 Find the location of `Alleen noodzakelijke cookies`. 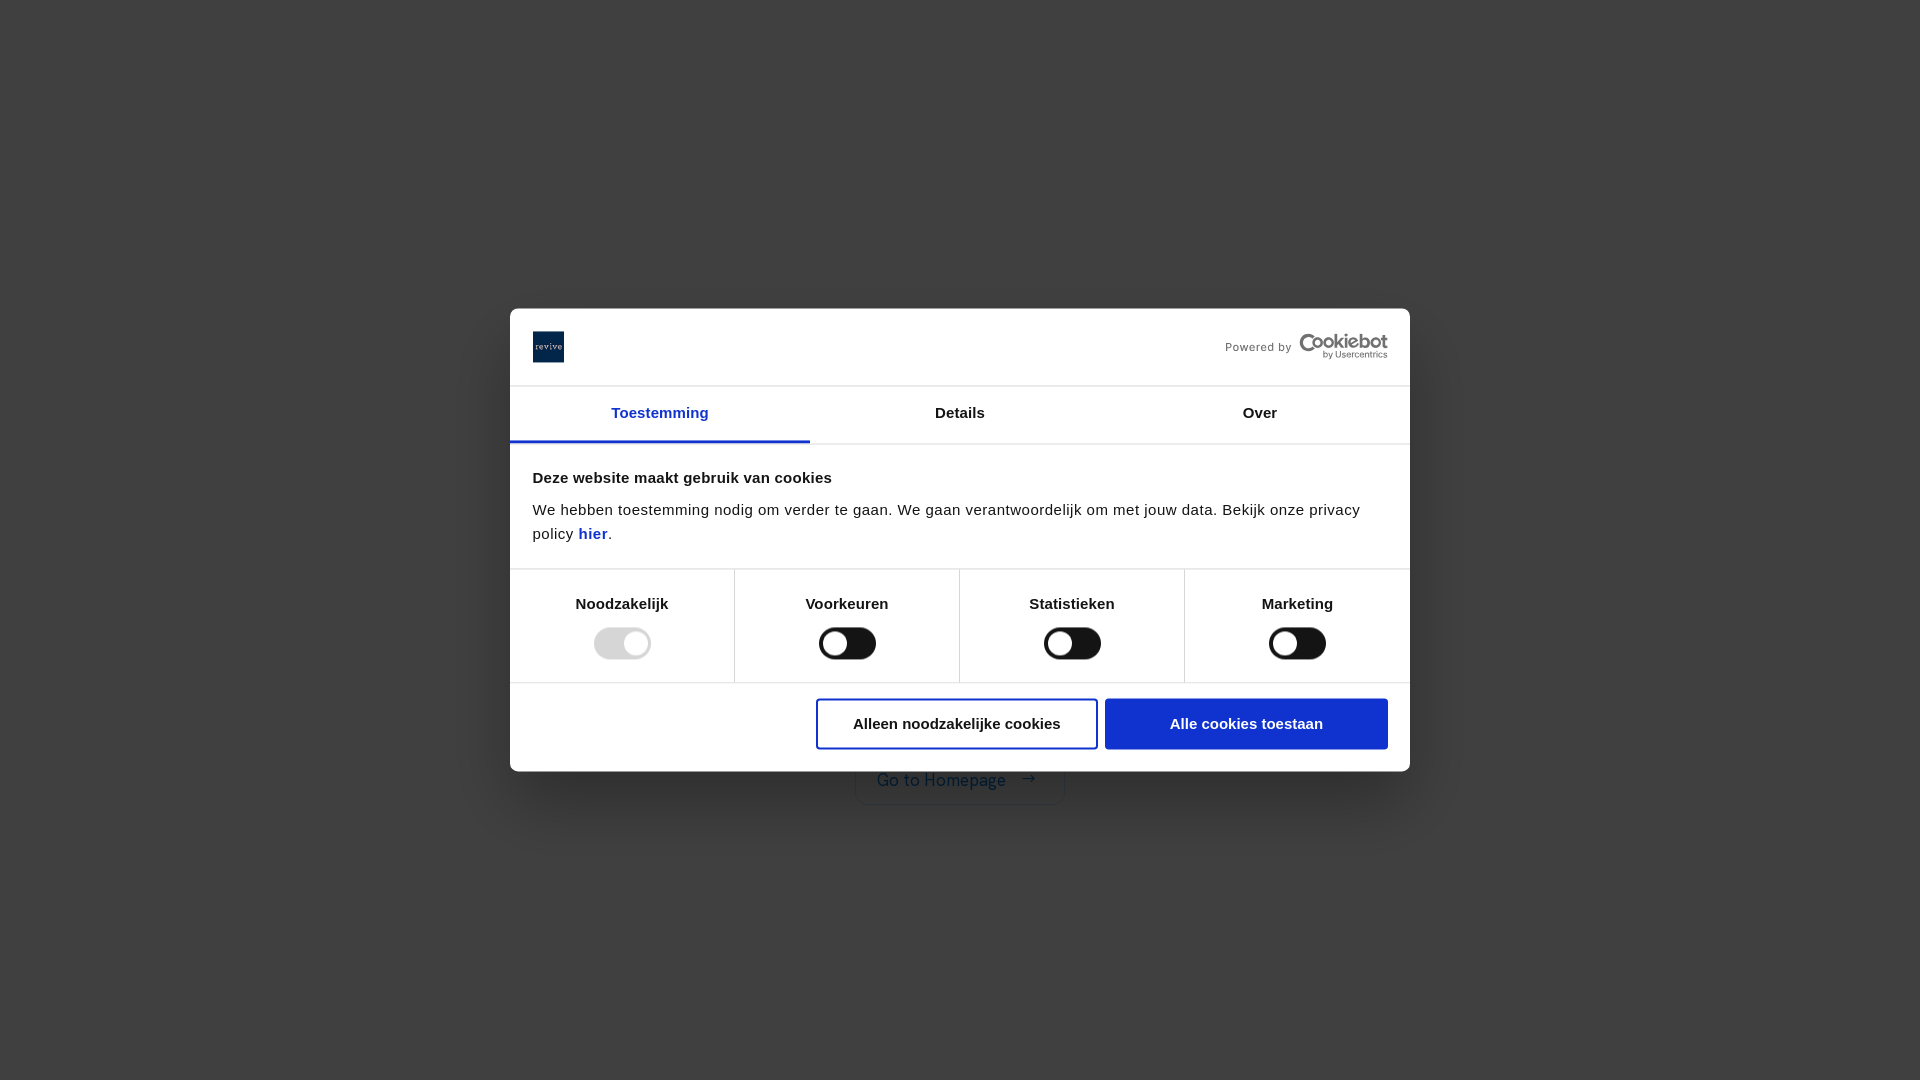

Alleen noodzakelijke cookies is located at coordinates (957, 724).